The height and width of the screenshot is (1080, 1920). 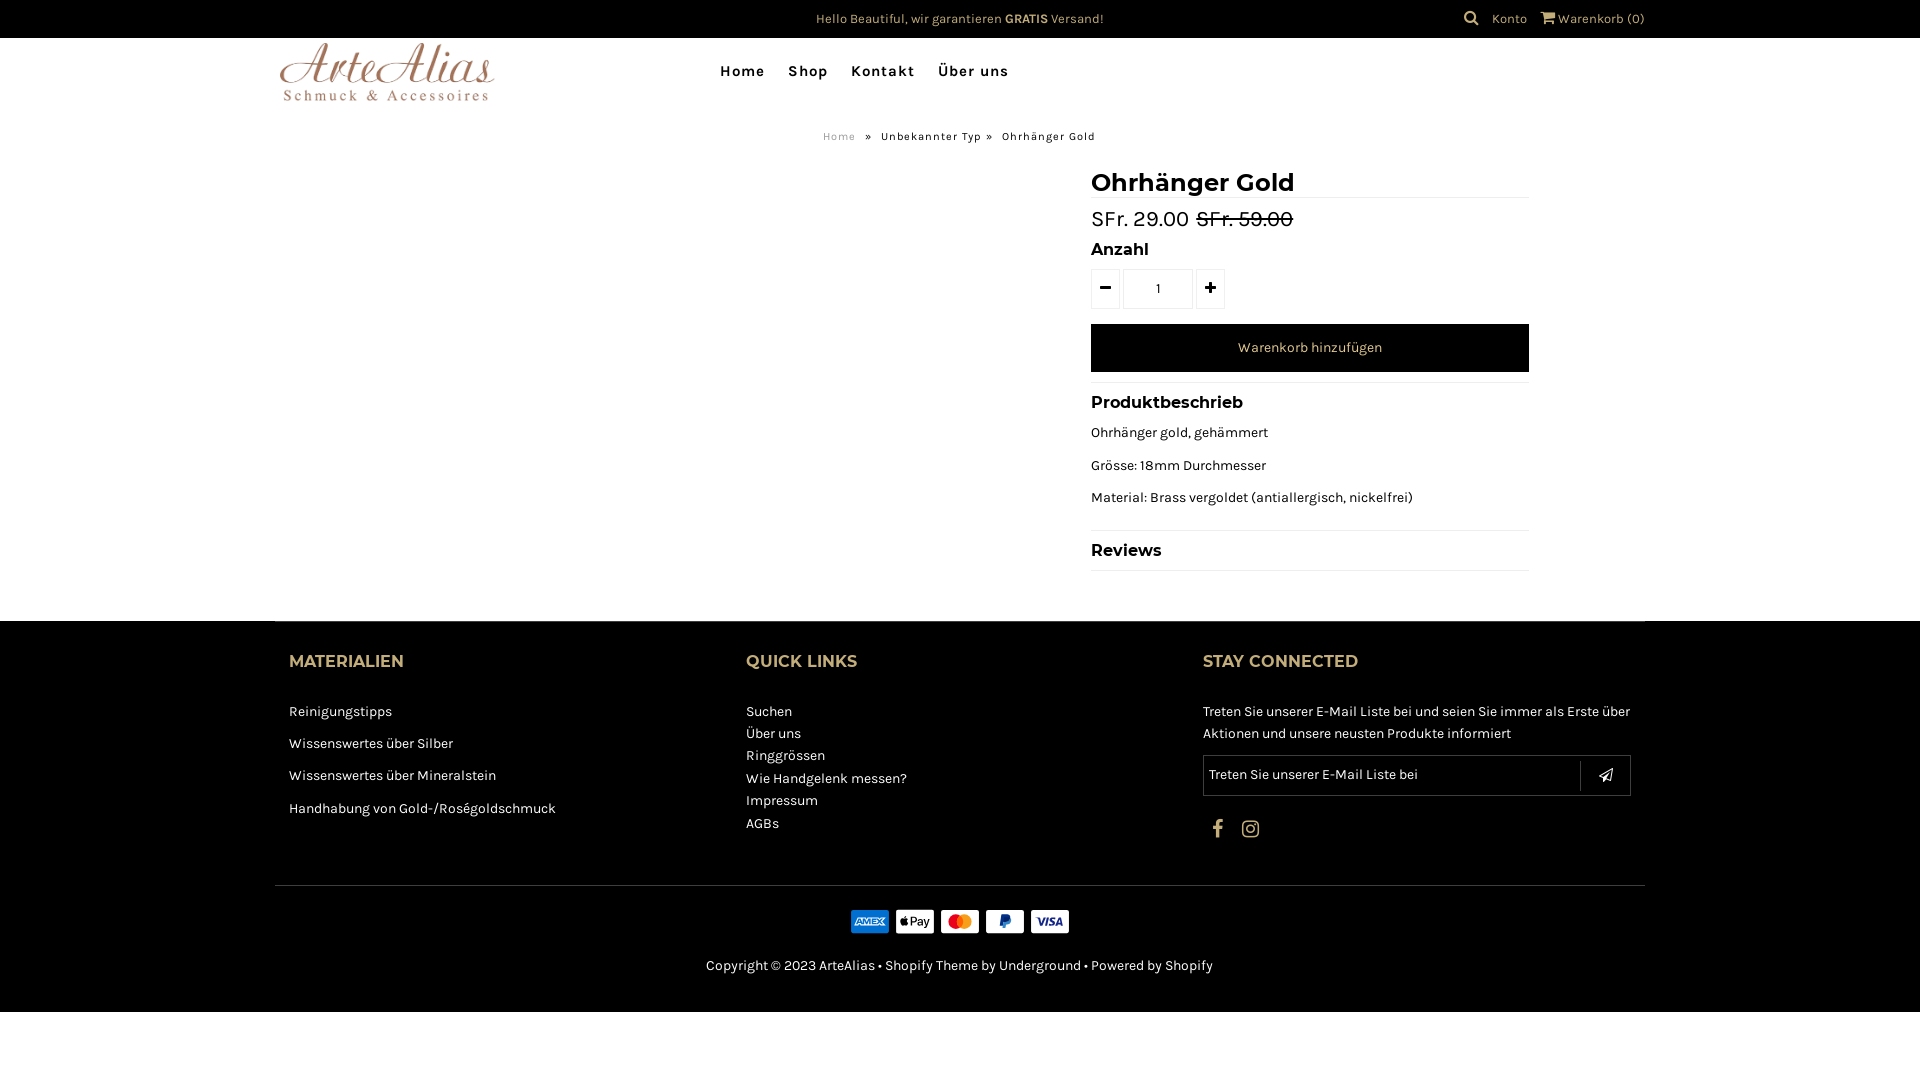 What do you see at coordinates (808, 72) in the screenshot?
I see `Shop` at bounding box center [808, 72].